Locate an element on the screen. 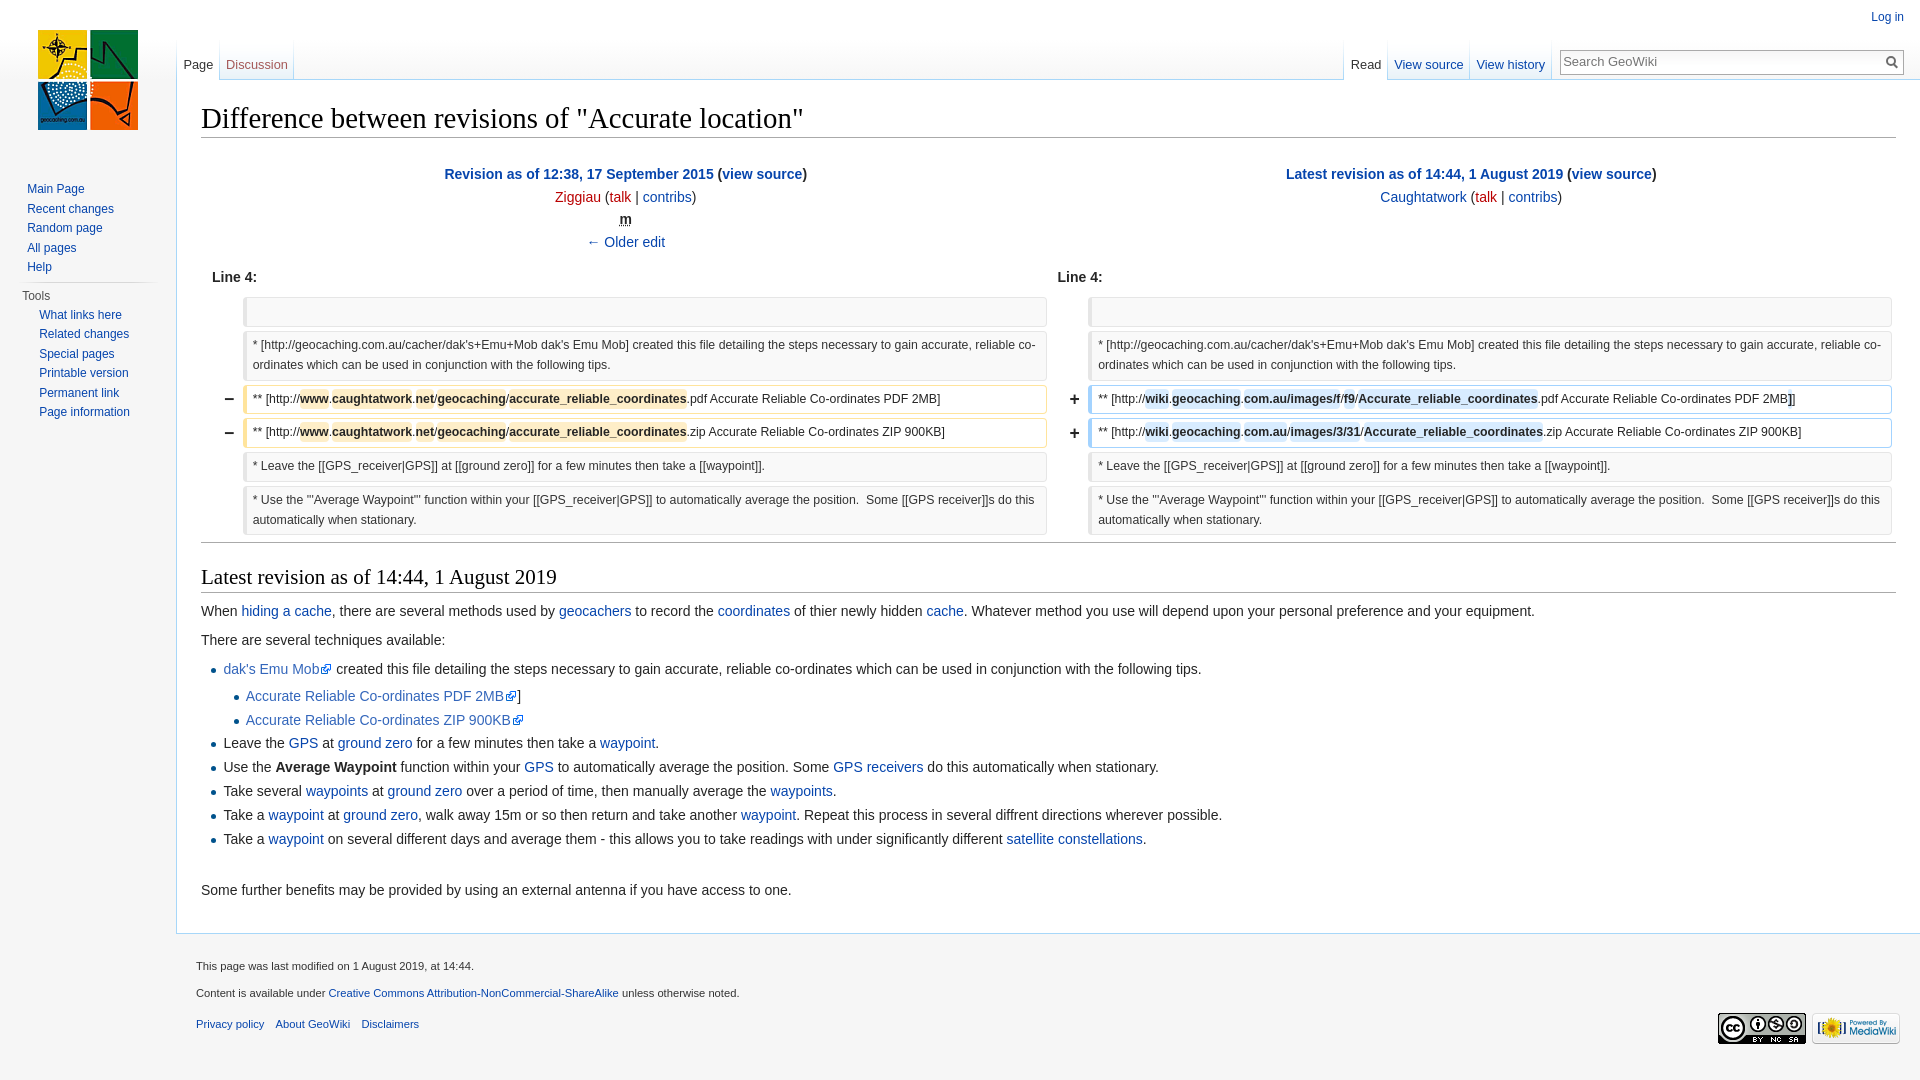  Disclaimers is located at coordinates (390, 1024).